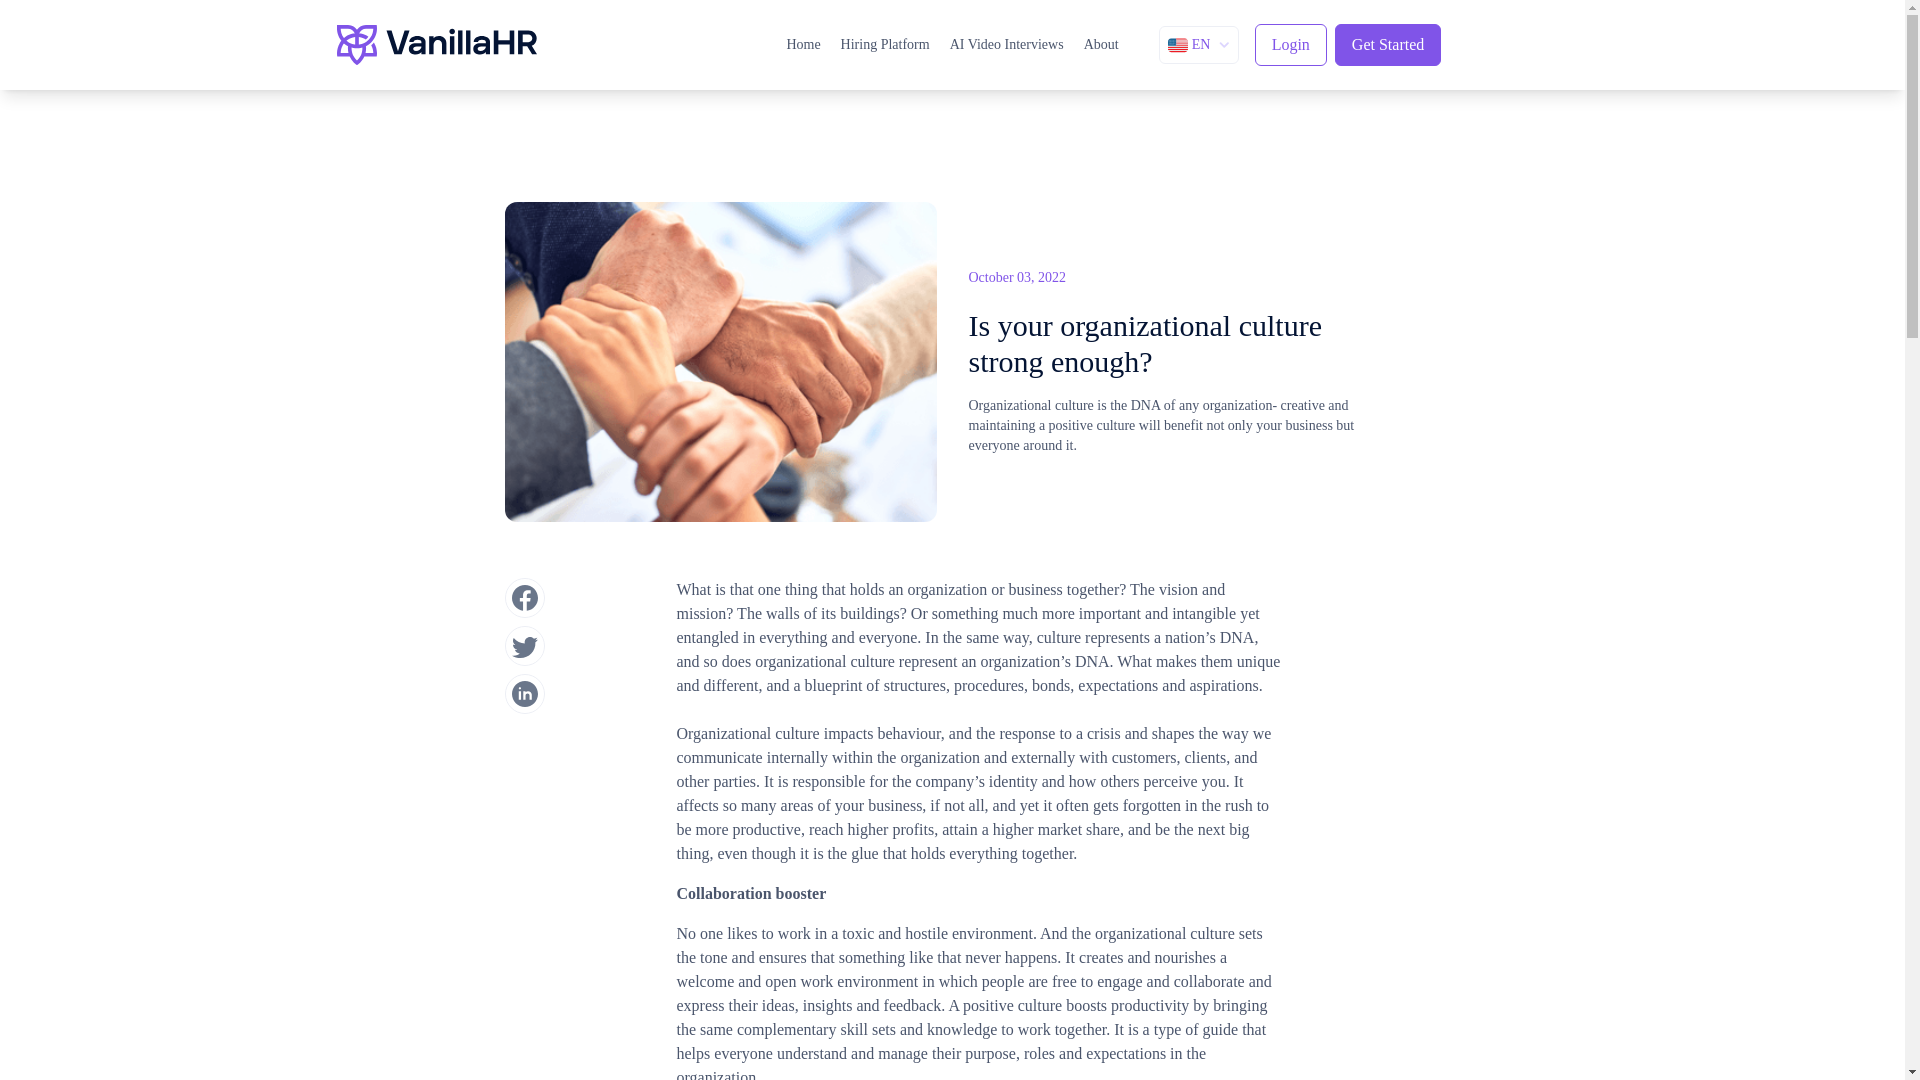  What do you see at coordinates (884, 44) in the screenshot?
I see `Hiring Platform` at bounding box center [884, 44].